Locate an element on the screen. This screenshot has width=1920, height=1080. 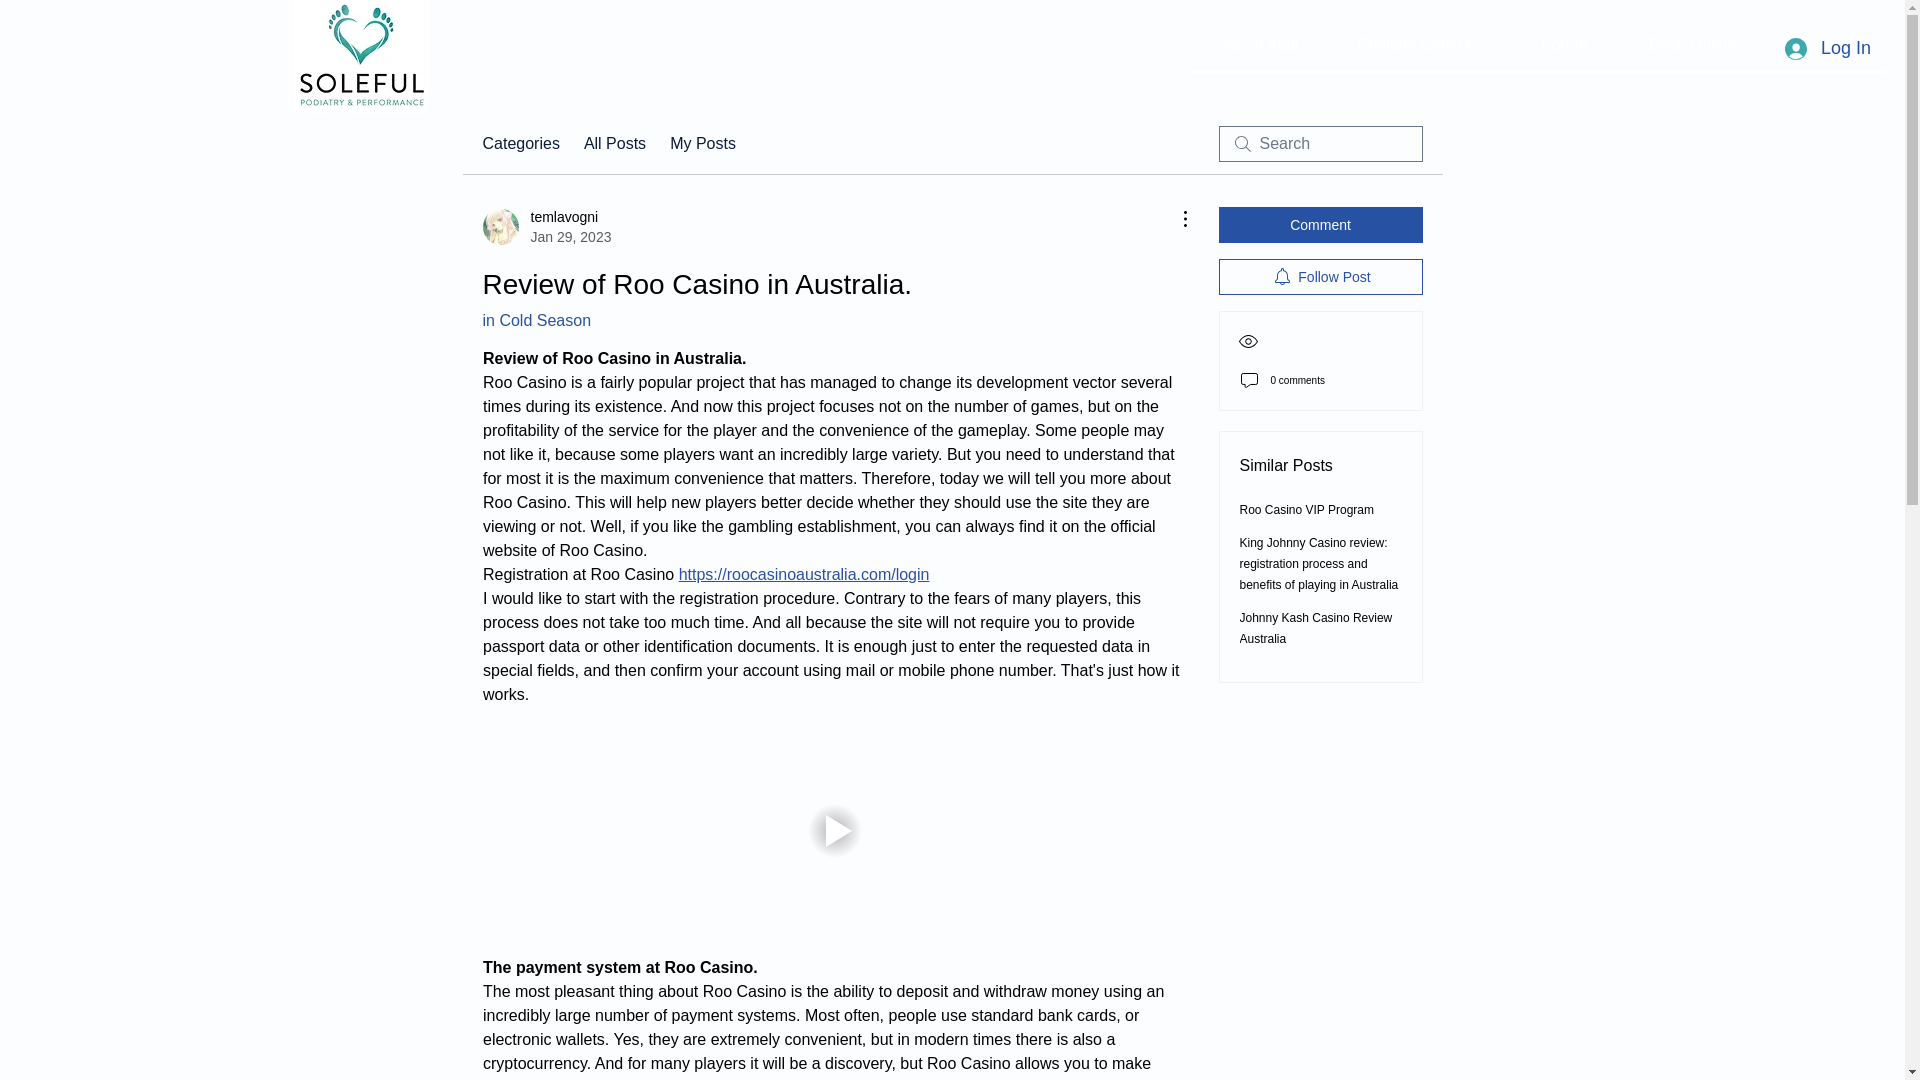
Log In is located at coordinates (1828, 48).